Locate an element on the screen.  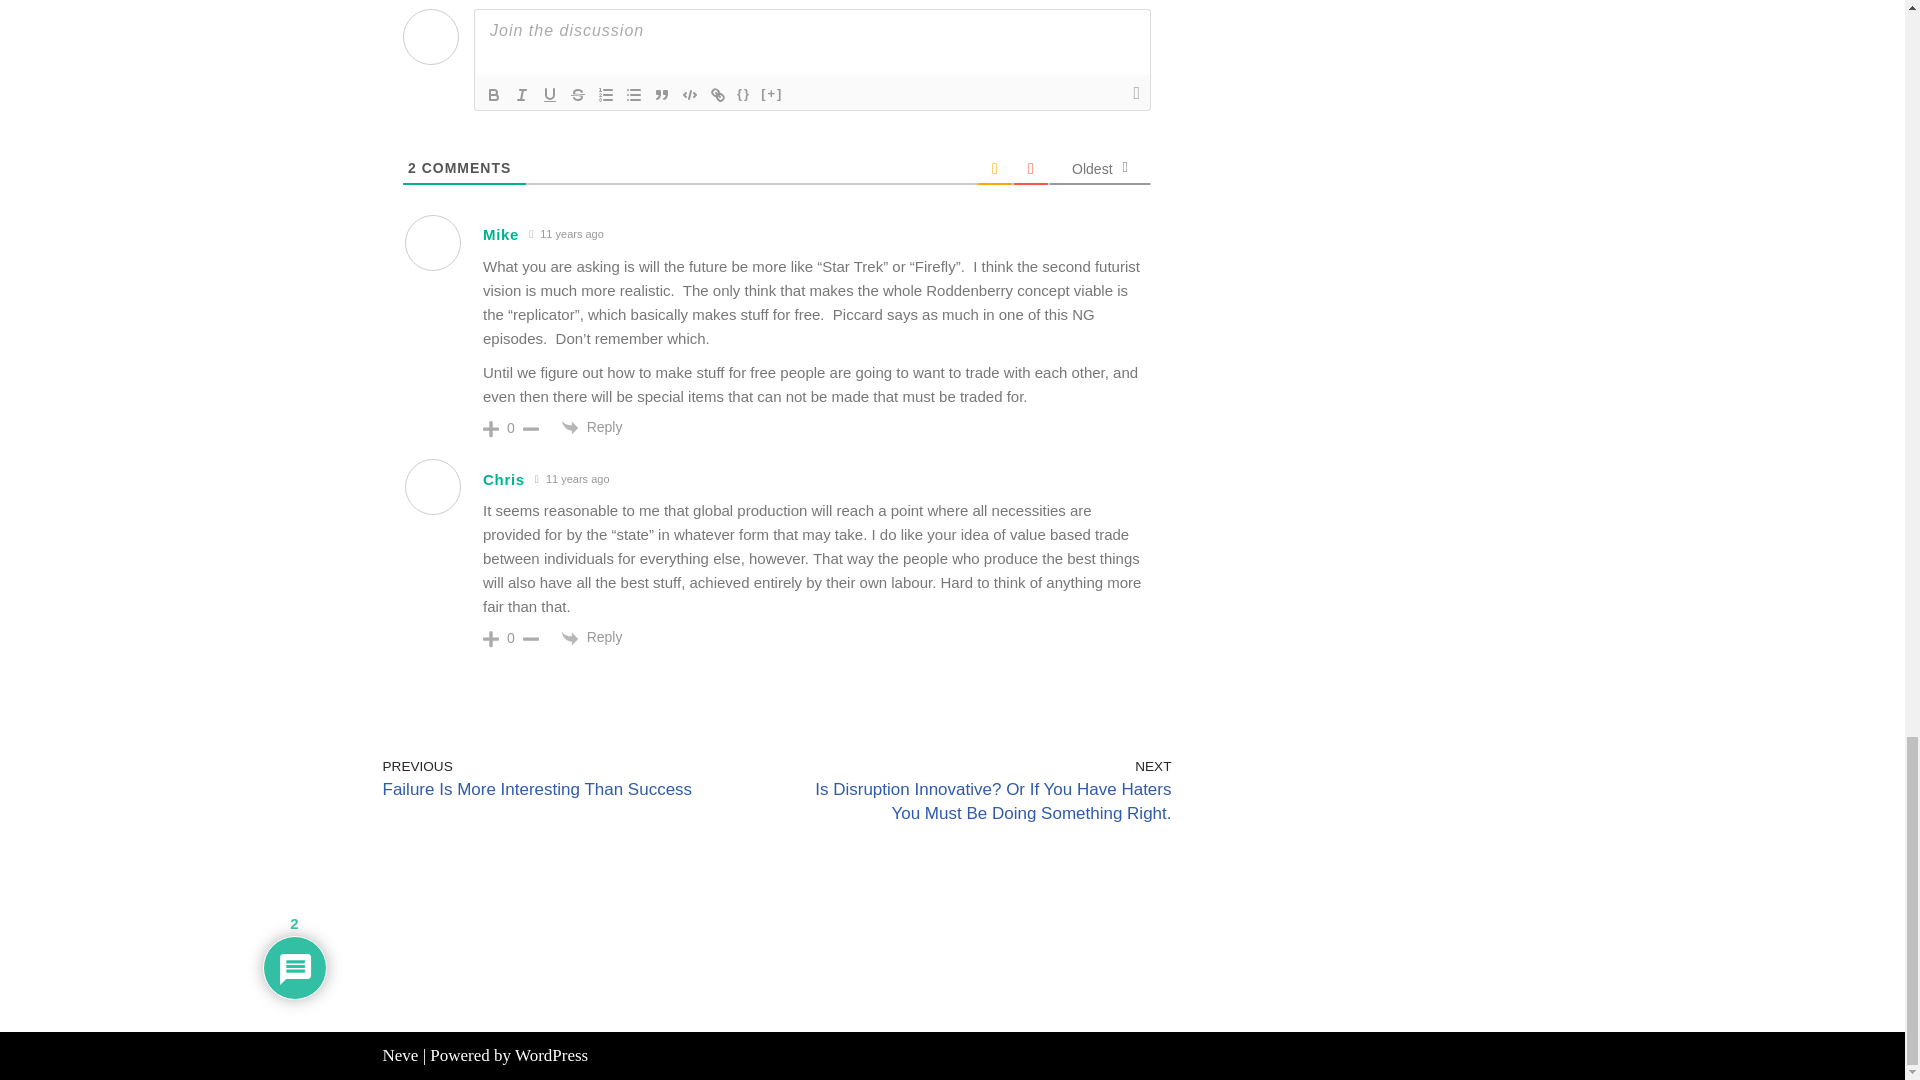
Underline is located at coordinates (550, 94).